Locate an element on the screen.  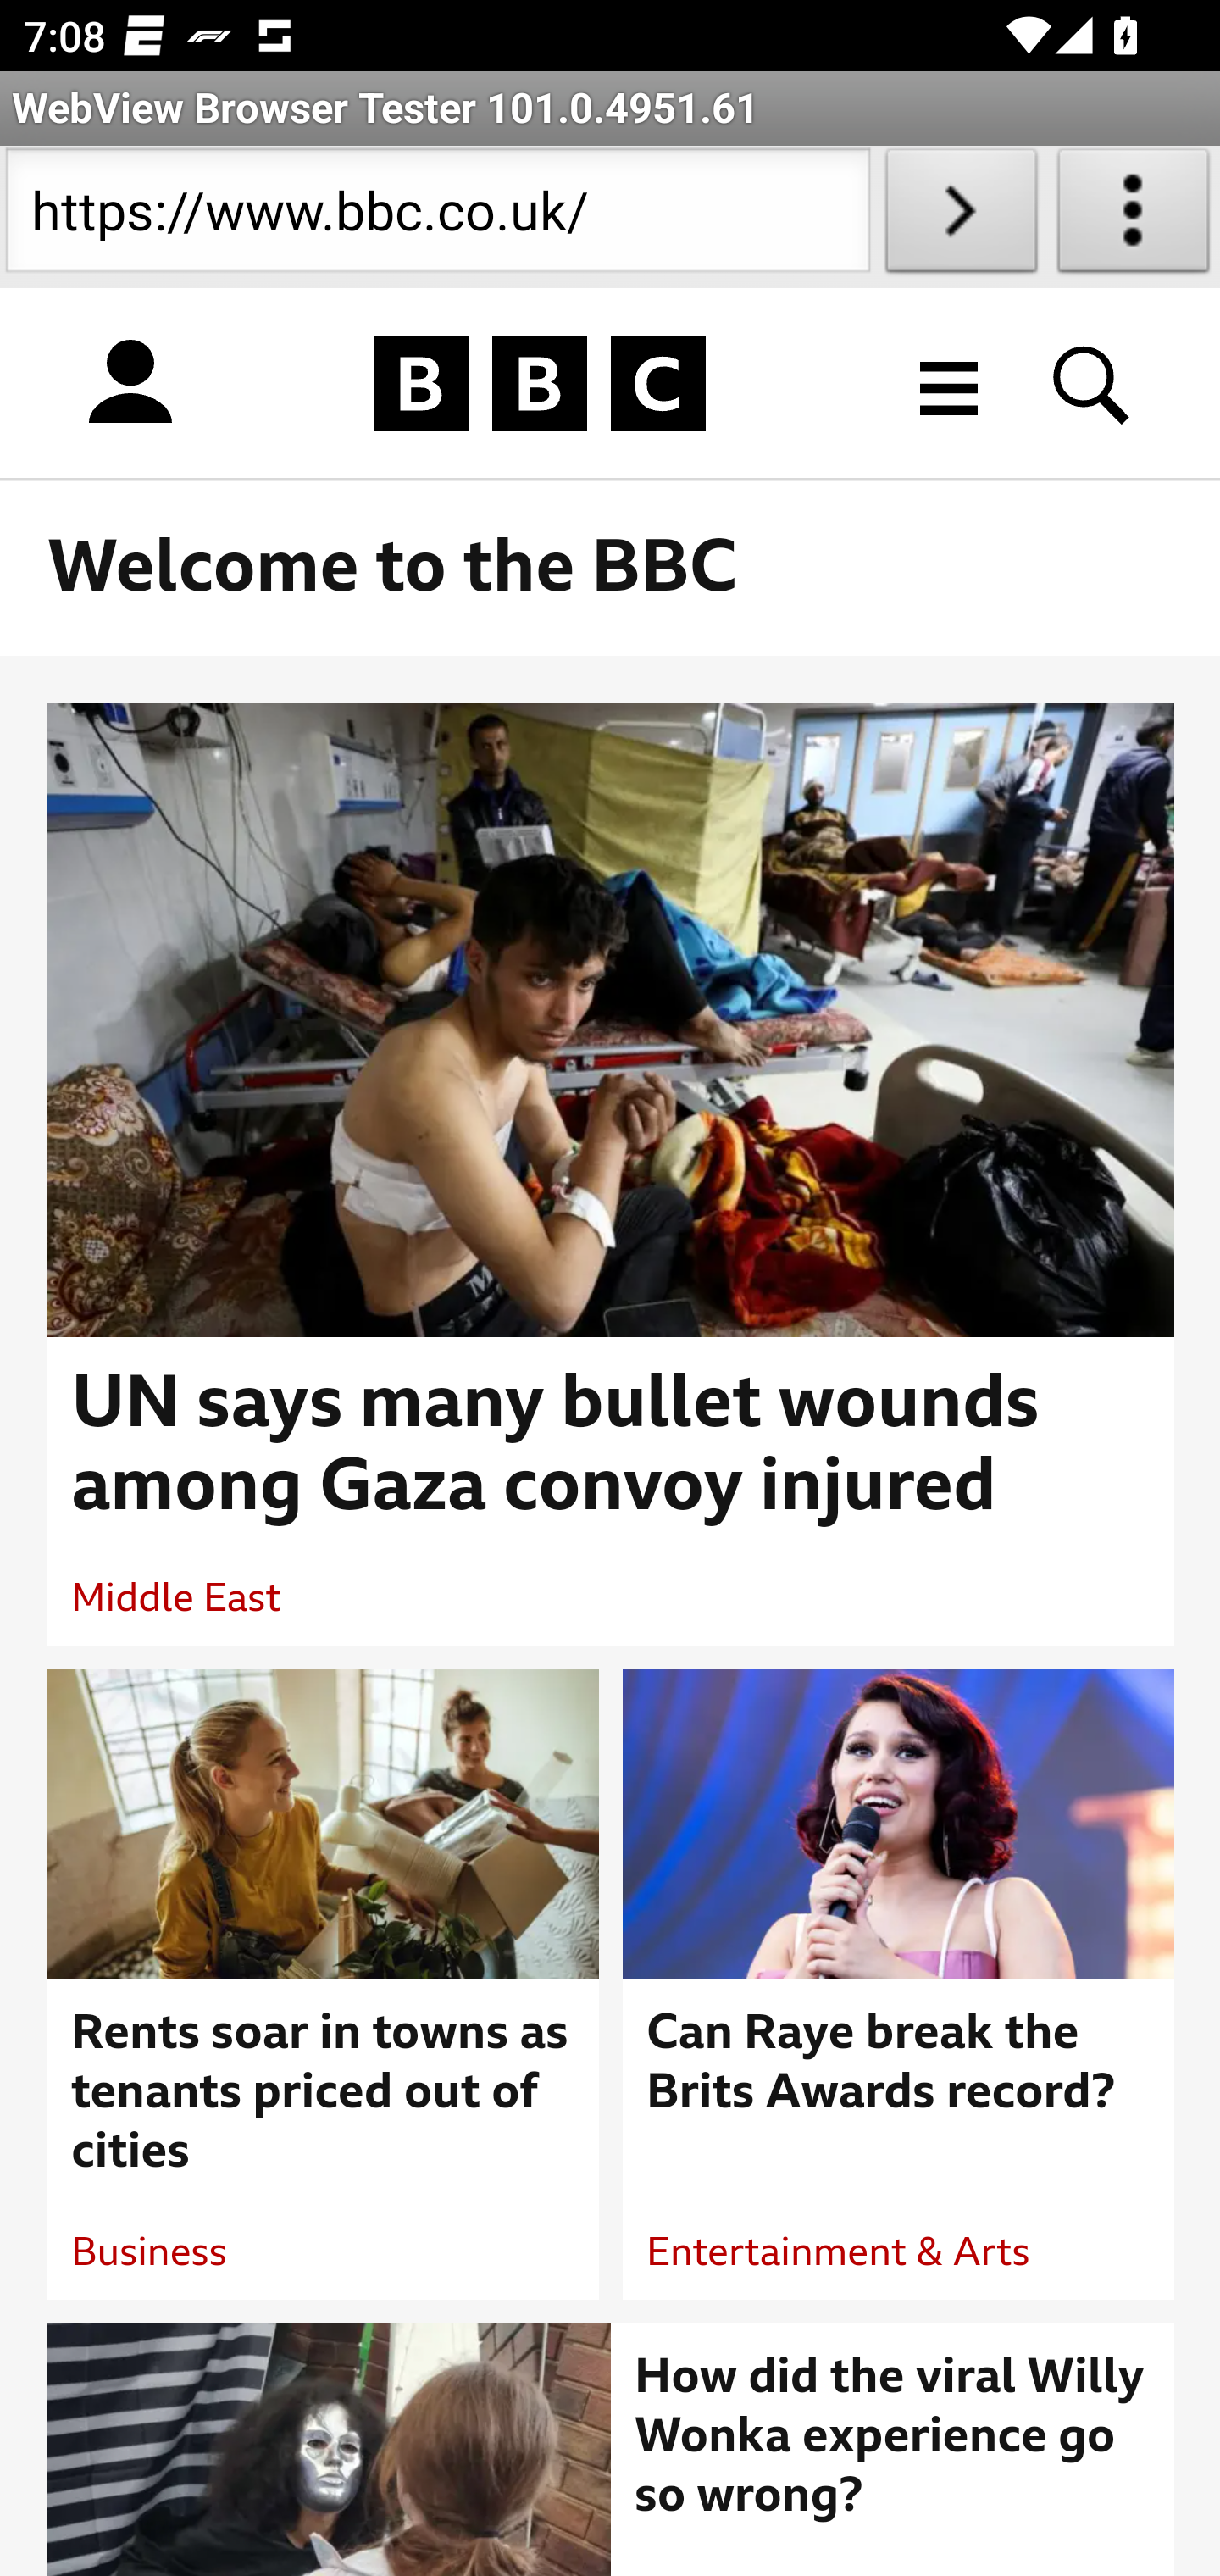
Sign in is located at coordinates (130, 383).